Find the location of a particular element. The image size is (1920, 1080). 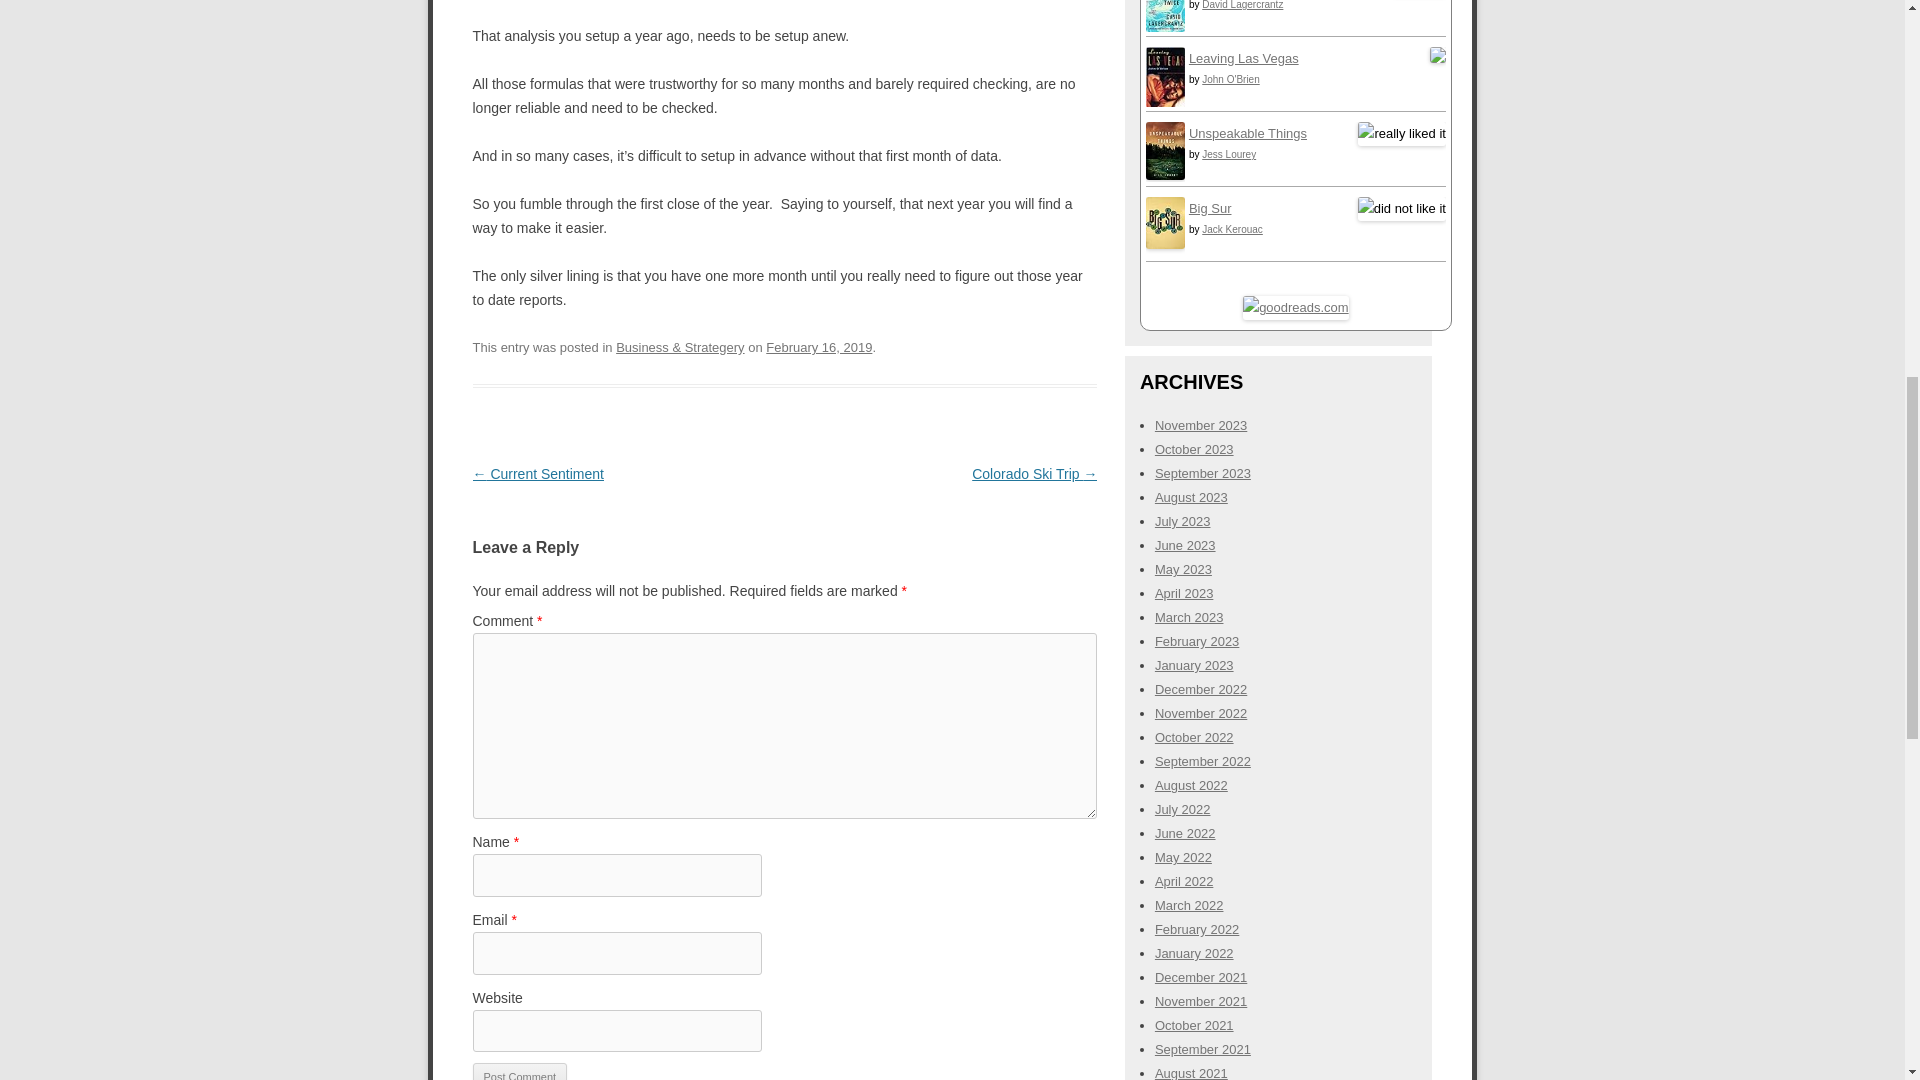

Big Sur is located at coordinates (1165, 244).